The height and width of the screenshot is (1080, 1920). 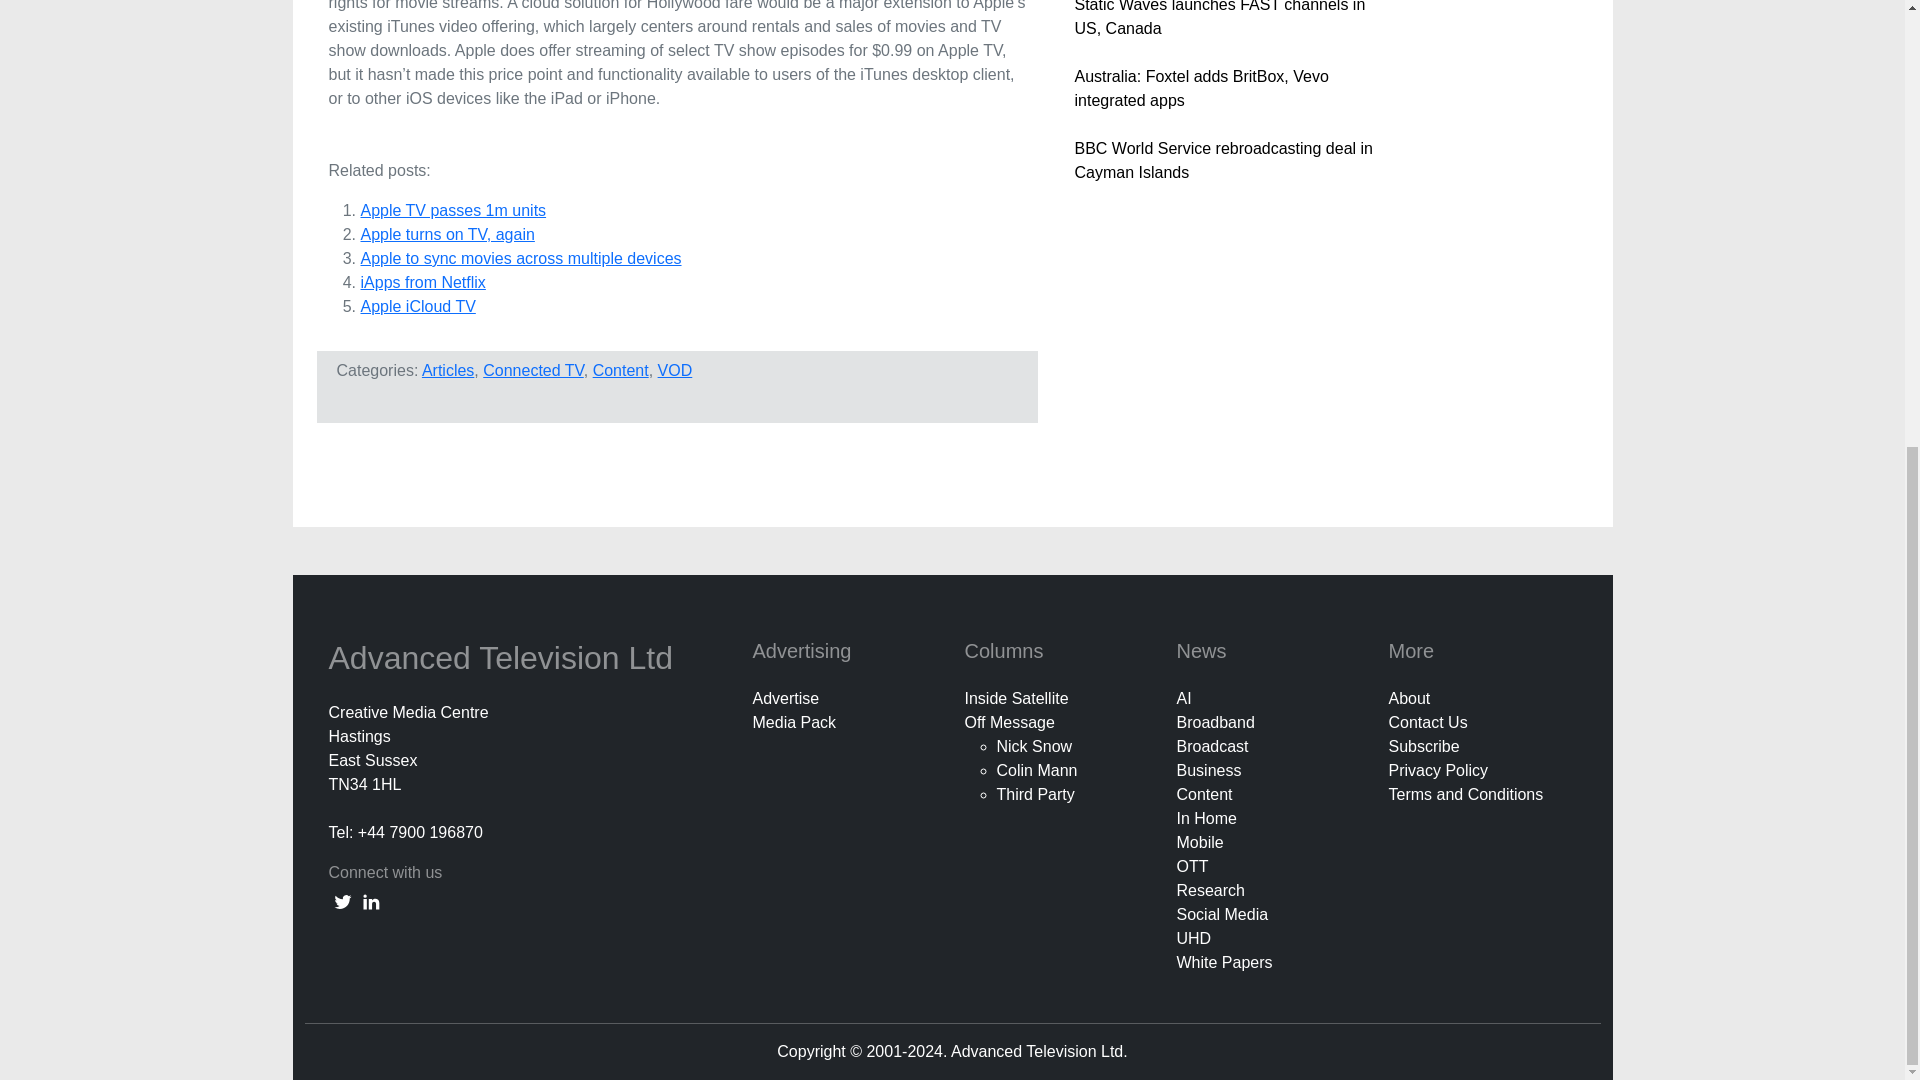 What do you see at coordinates (446, 234) in the screenshot?
I see `Apple turns on TV, again` at bounding box center [446, 234].